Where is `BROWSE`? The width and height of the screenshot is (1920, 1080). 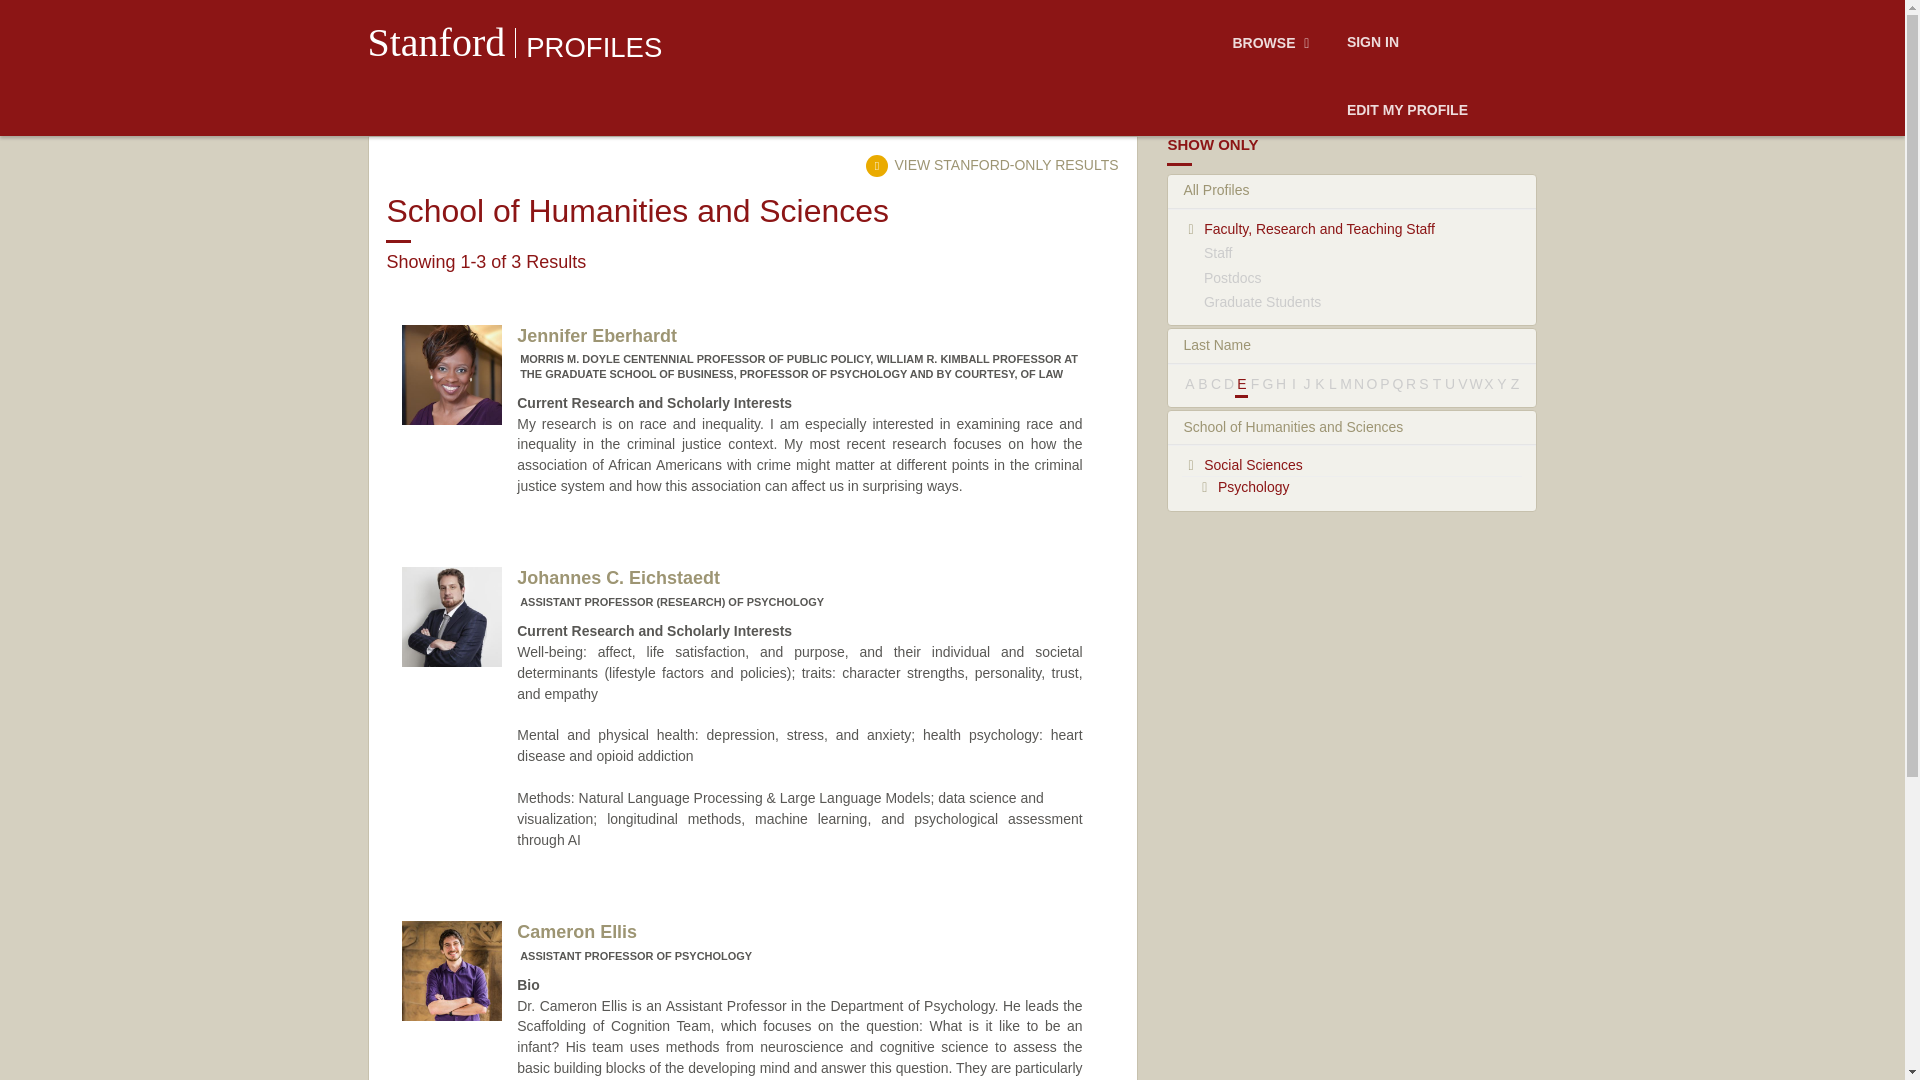
BROWSE is located at coordinates (1274, 43).